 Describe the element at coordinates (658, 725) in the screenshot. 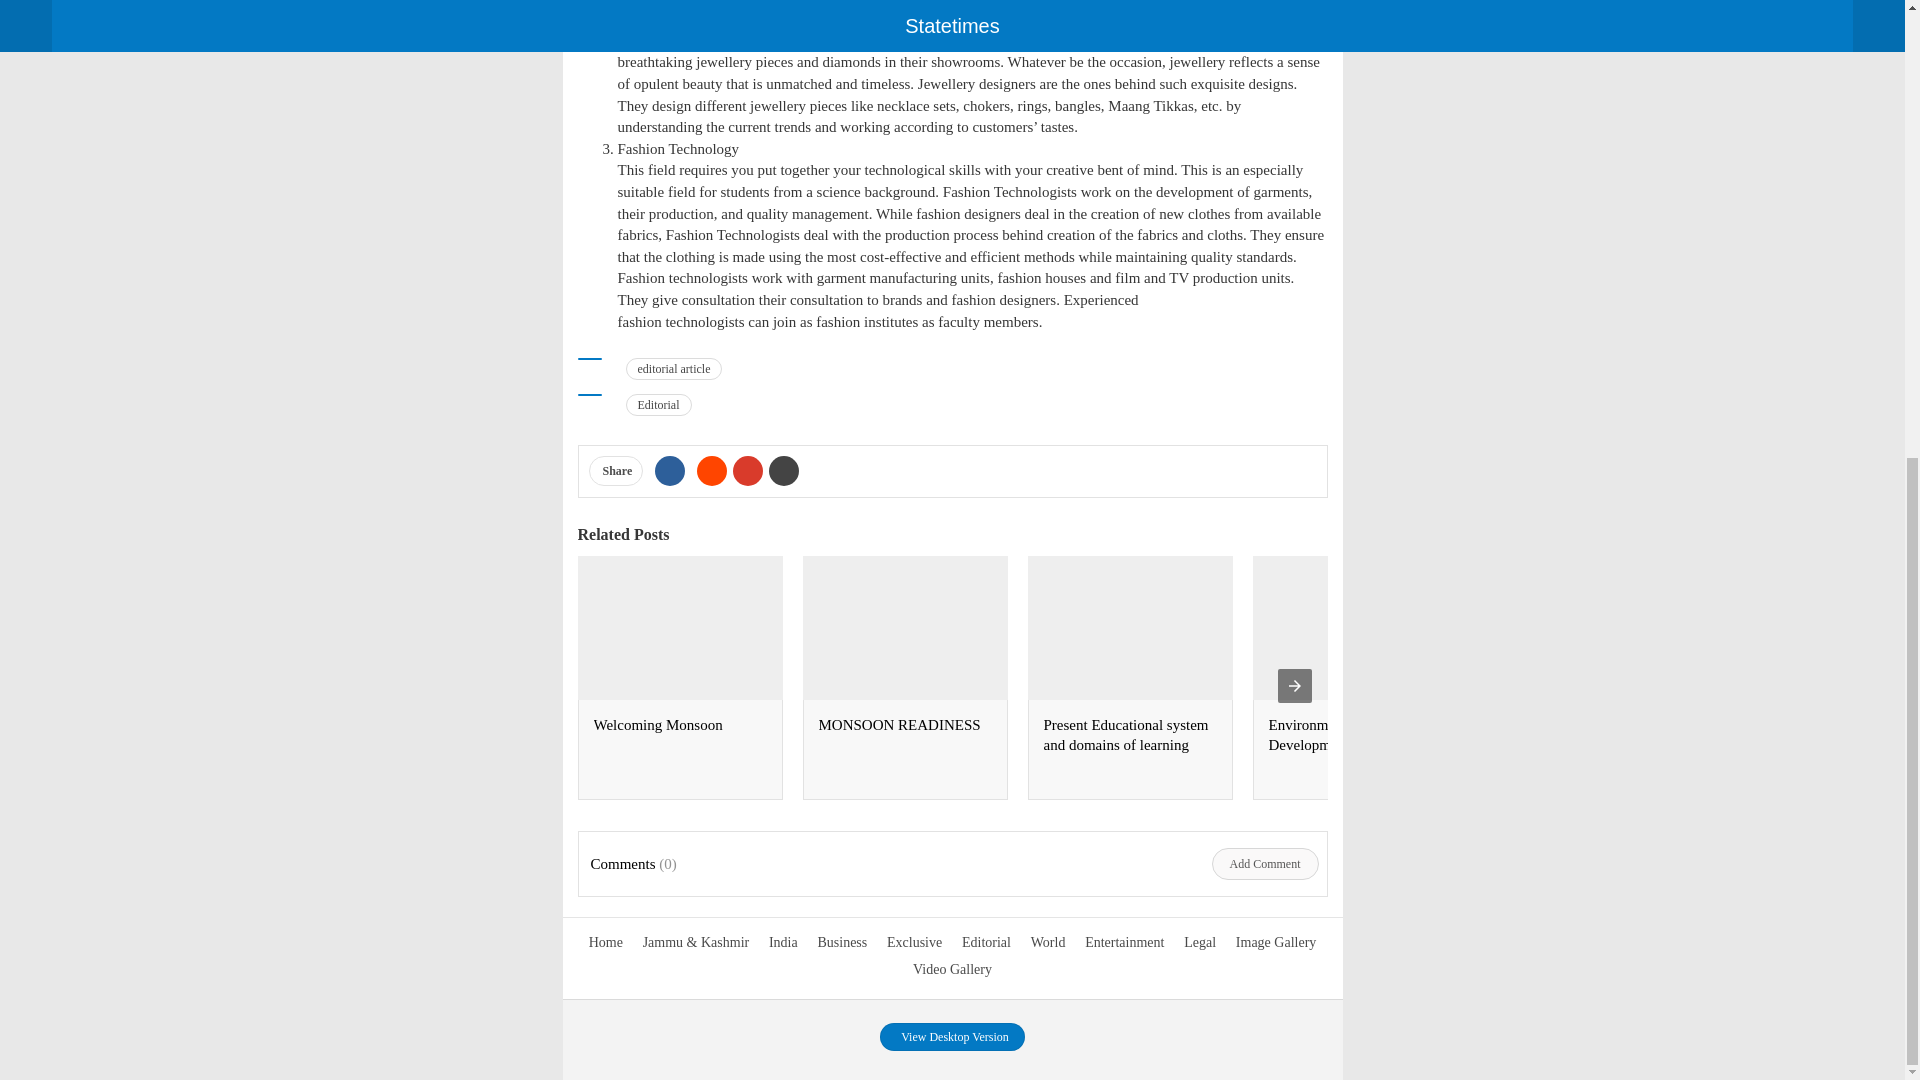

I see `Welcoming Monsoon` at that location.